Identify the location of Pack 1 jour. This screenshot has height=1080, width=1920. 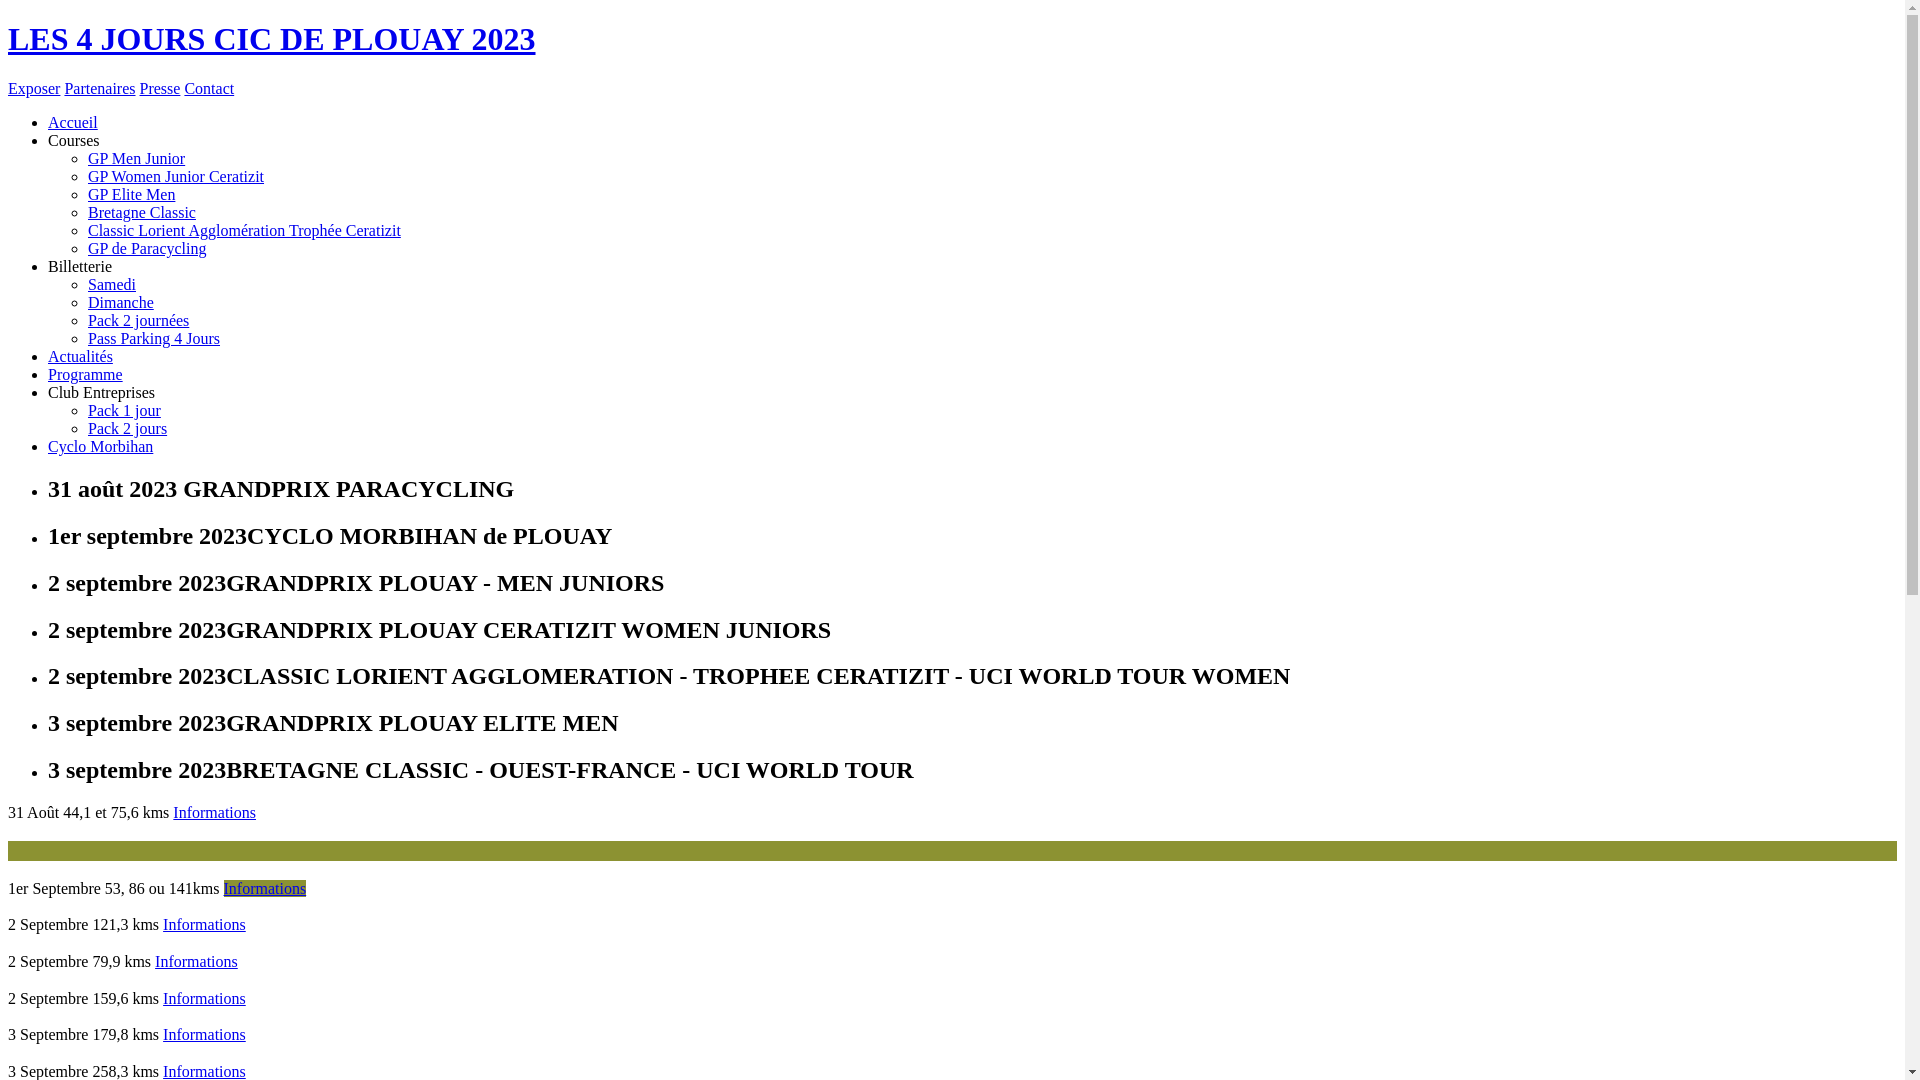
(124, 410).